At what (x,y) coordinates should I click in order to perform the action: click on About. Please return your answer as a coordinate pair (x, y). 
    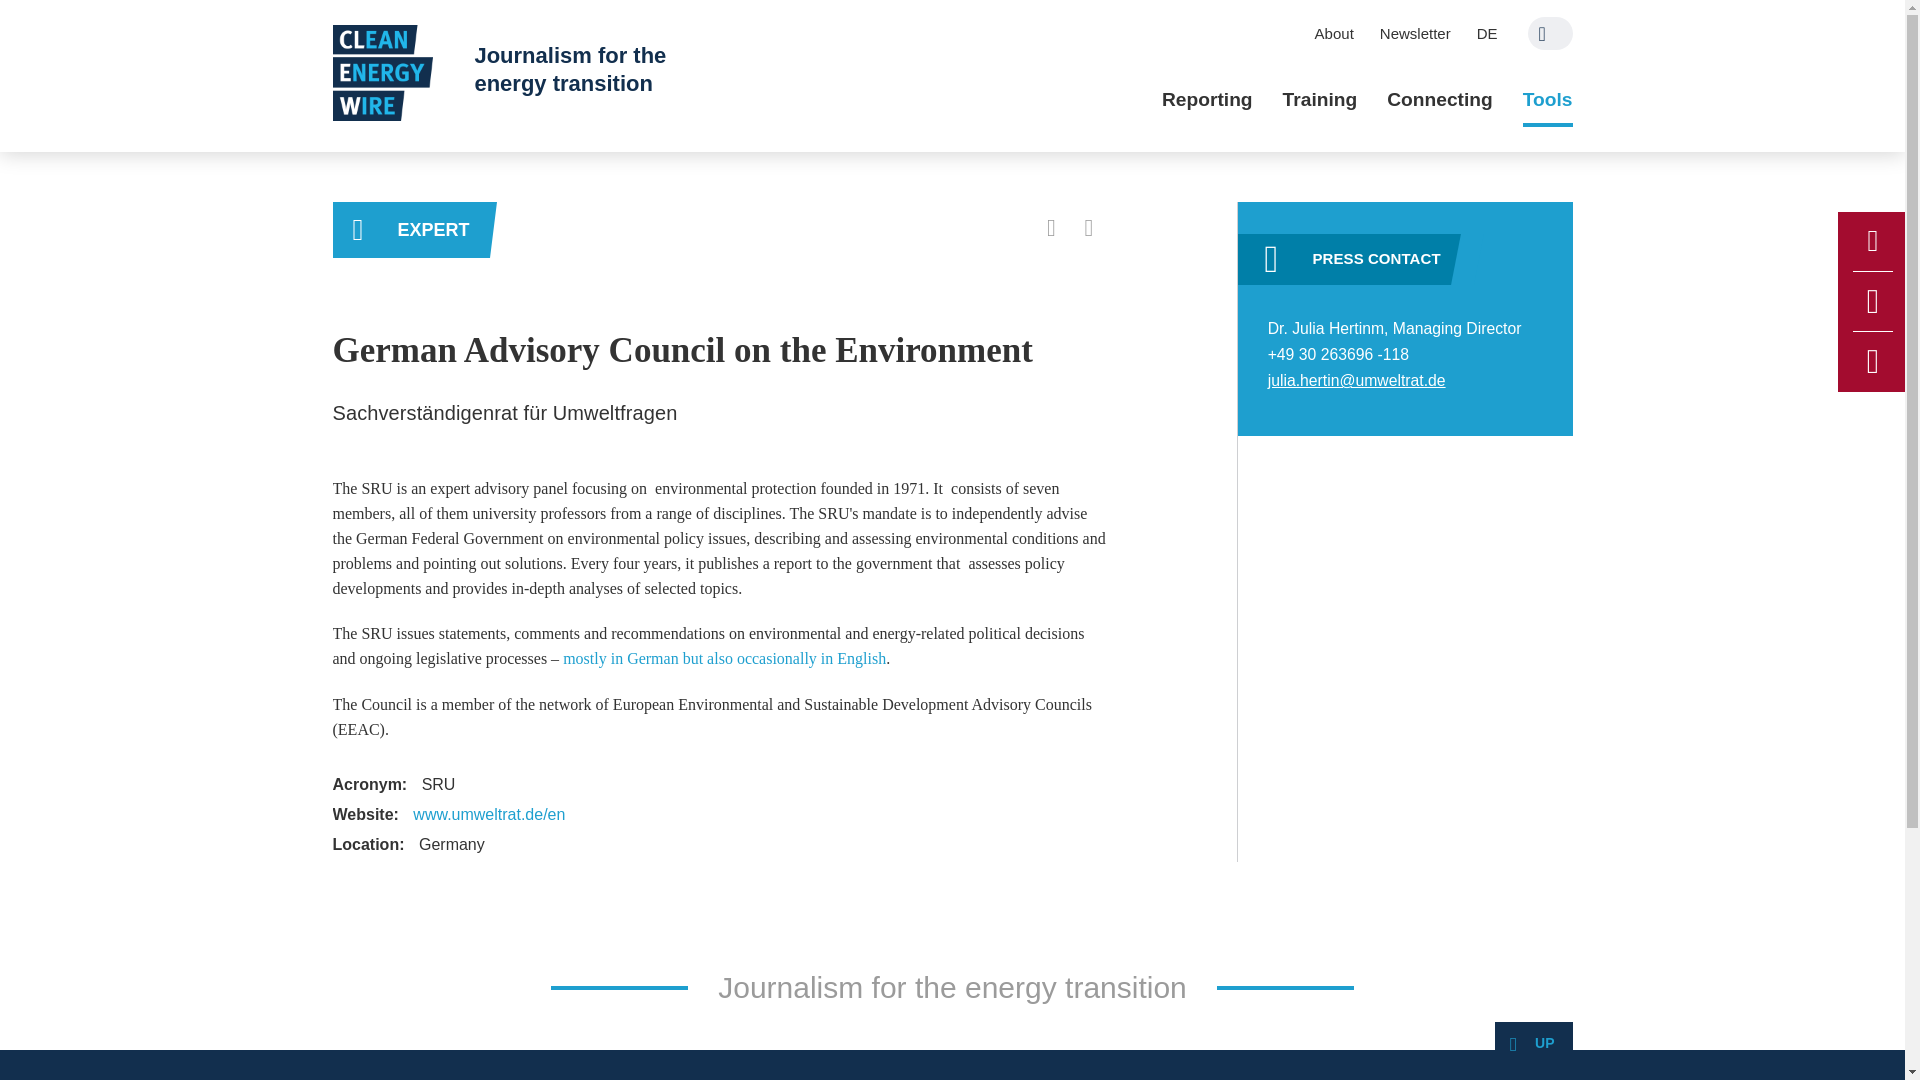
    Looking at the image, I should click on (1334, 33).